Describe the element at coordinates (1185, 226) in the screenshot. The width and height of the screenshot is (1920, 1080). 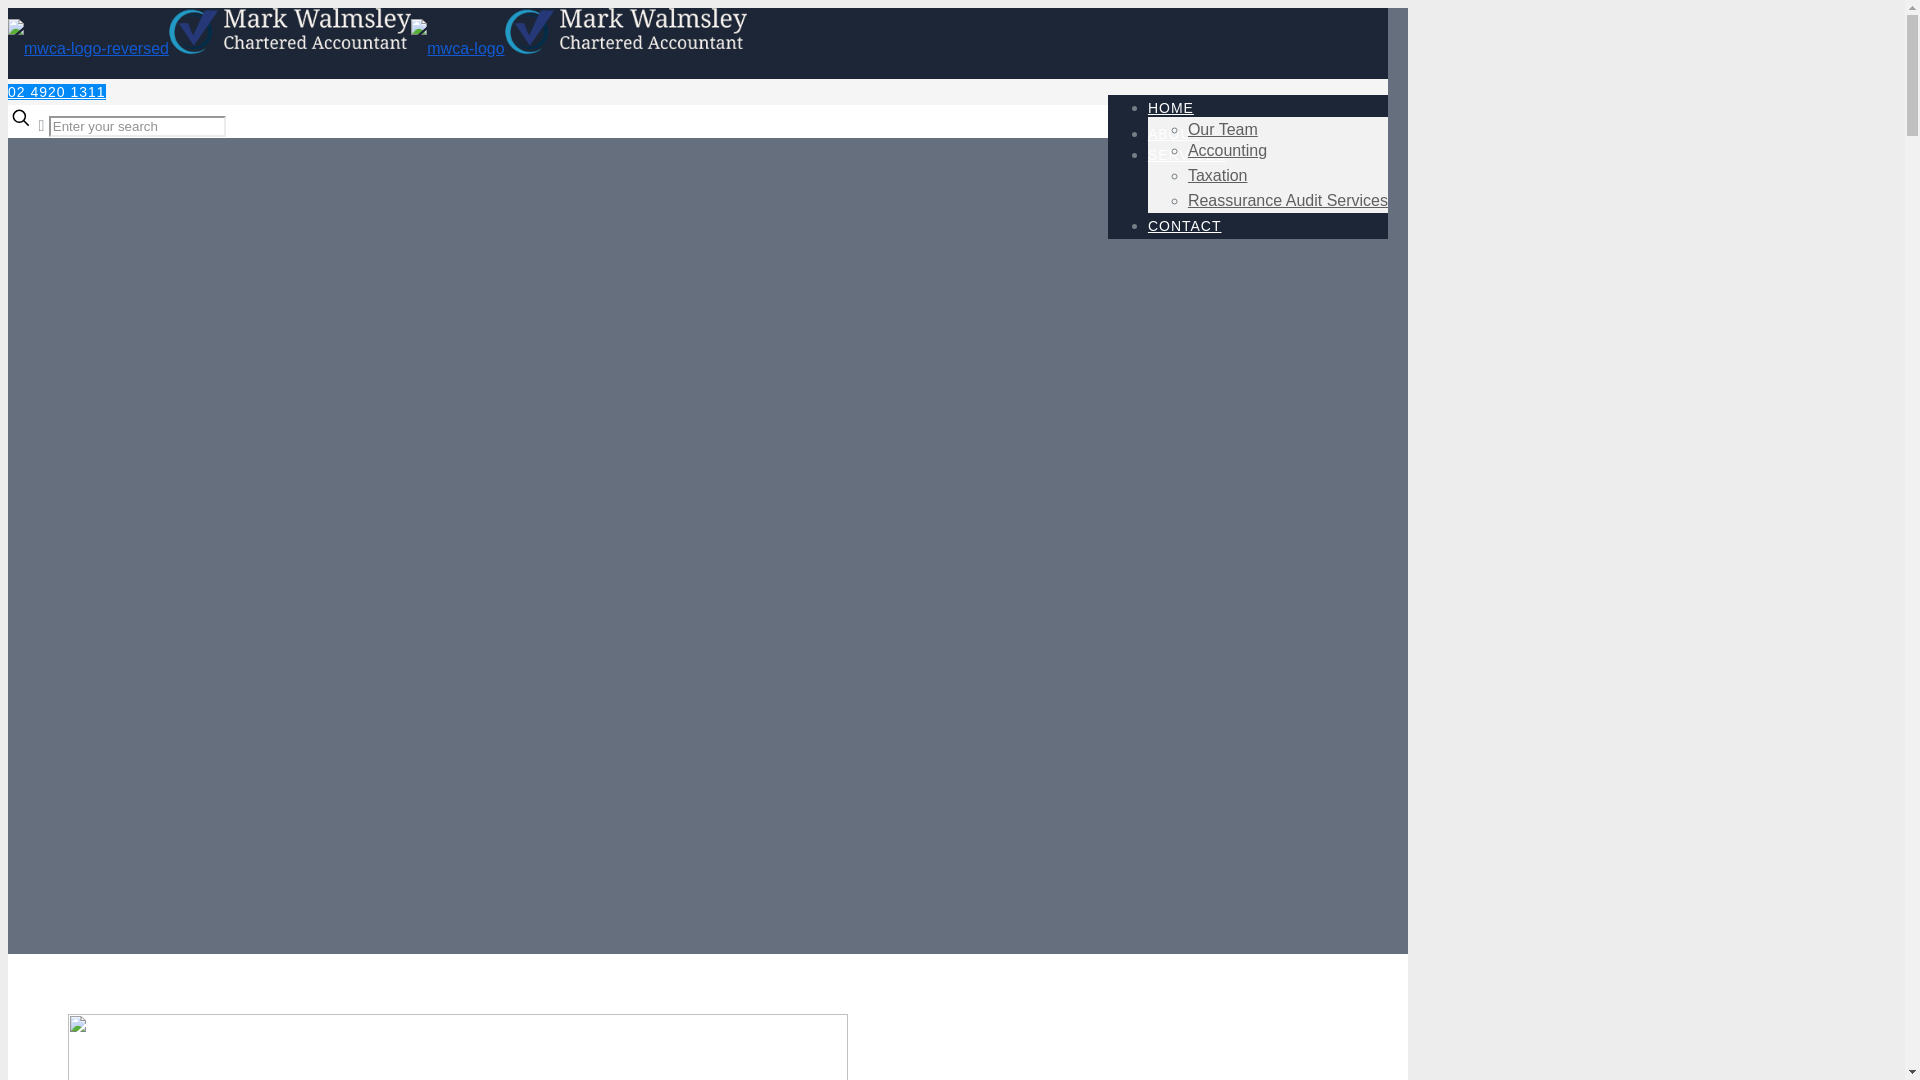
I see `CONTACT` at that location.